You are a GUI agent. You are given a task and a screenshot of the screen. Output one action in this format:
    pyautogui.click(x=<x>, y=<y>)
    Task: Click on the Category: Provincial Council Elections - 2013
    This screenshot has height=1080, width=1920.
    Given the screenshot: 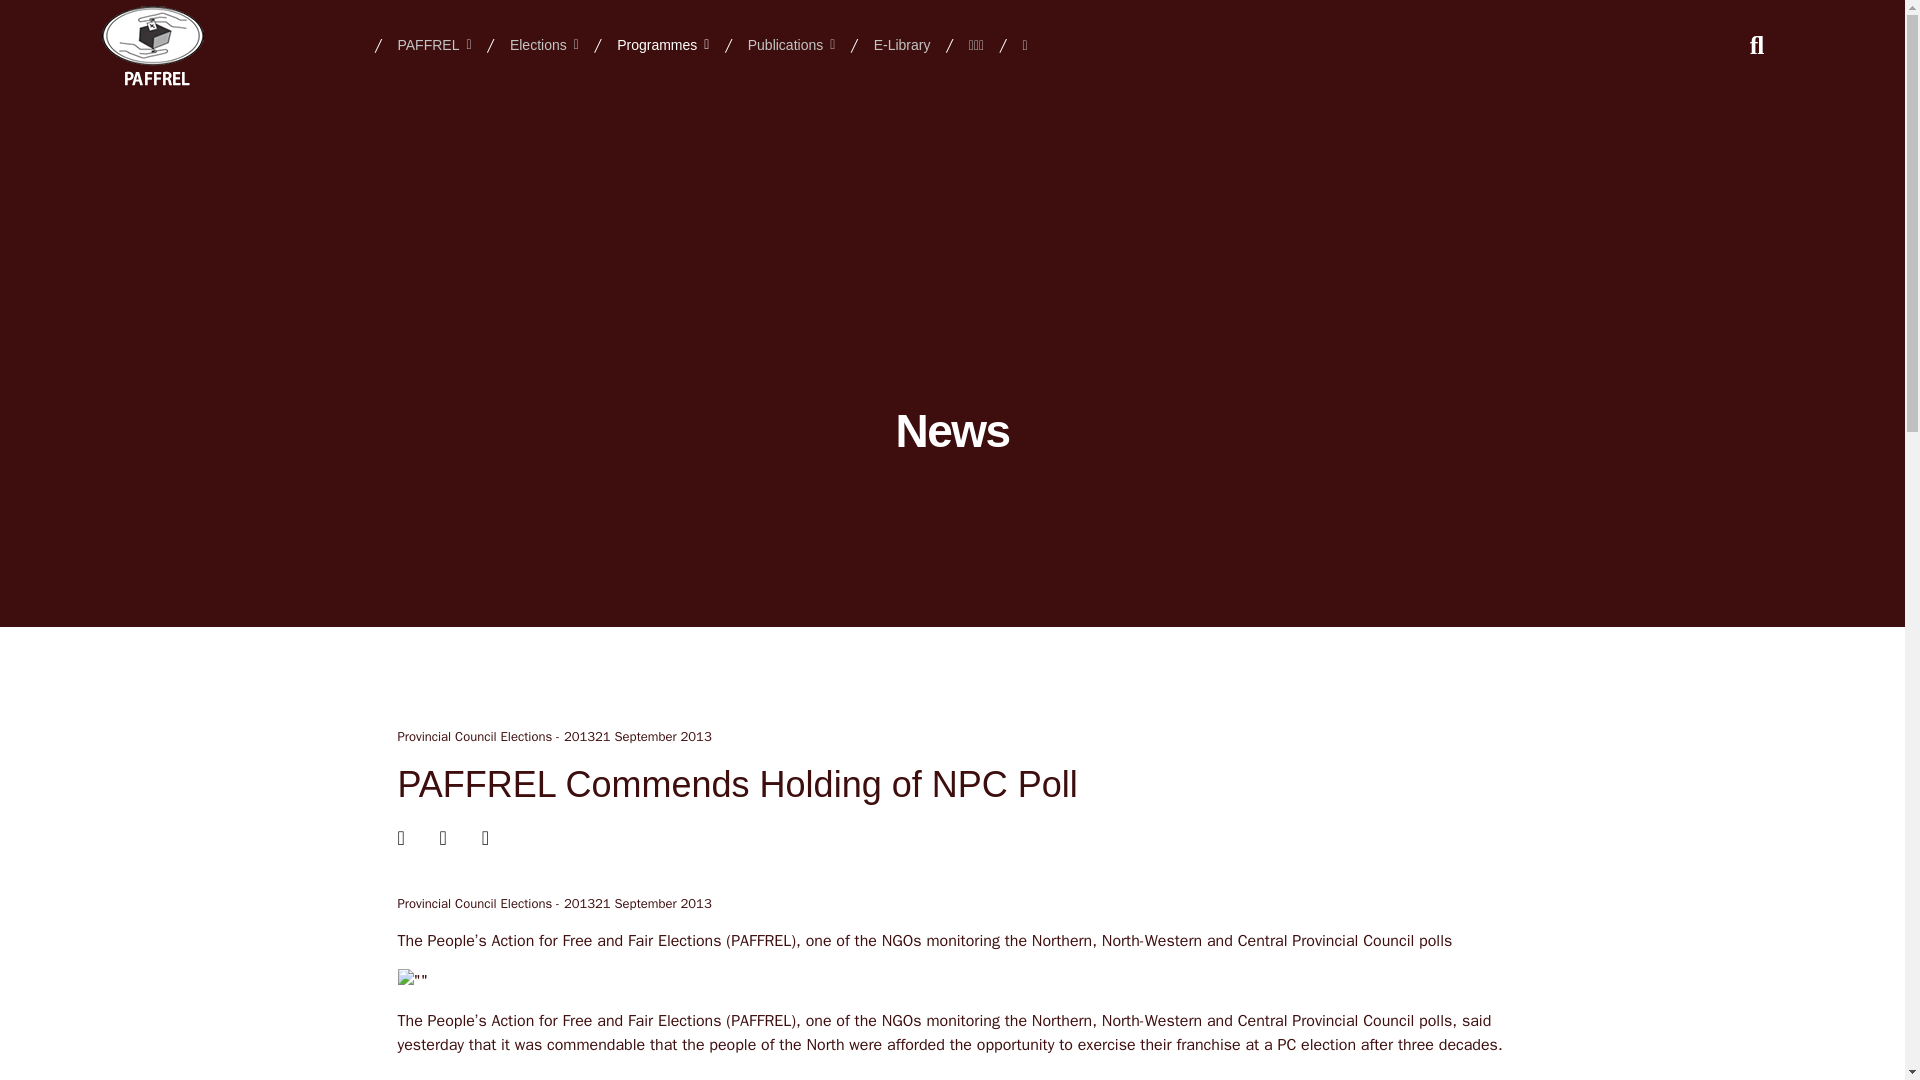 What is the action you would take?
    pyautogui.click(x=496, y=904)
    